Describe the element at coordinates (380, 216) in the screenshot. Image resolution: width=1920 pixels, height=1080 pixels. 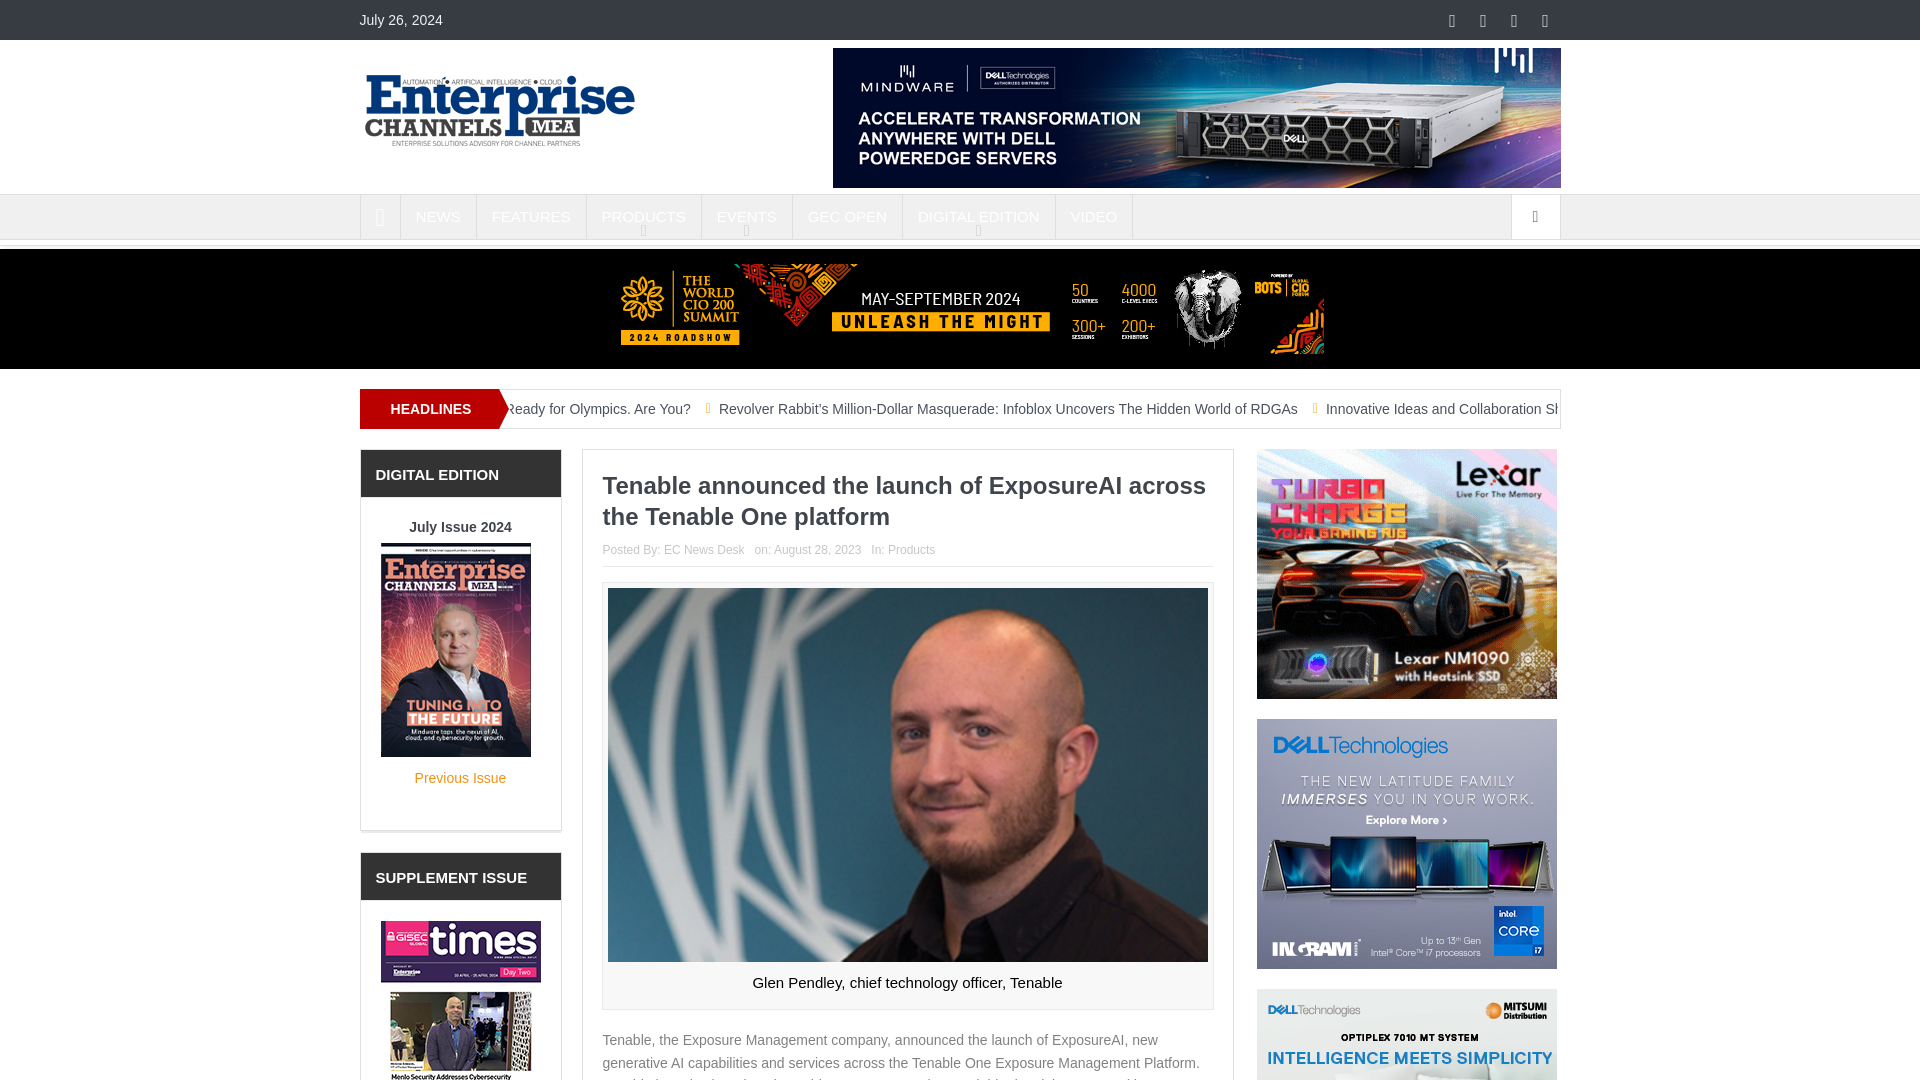
I see `Home` at that location.